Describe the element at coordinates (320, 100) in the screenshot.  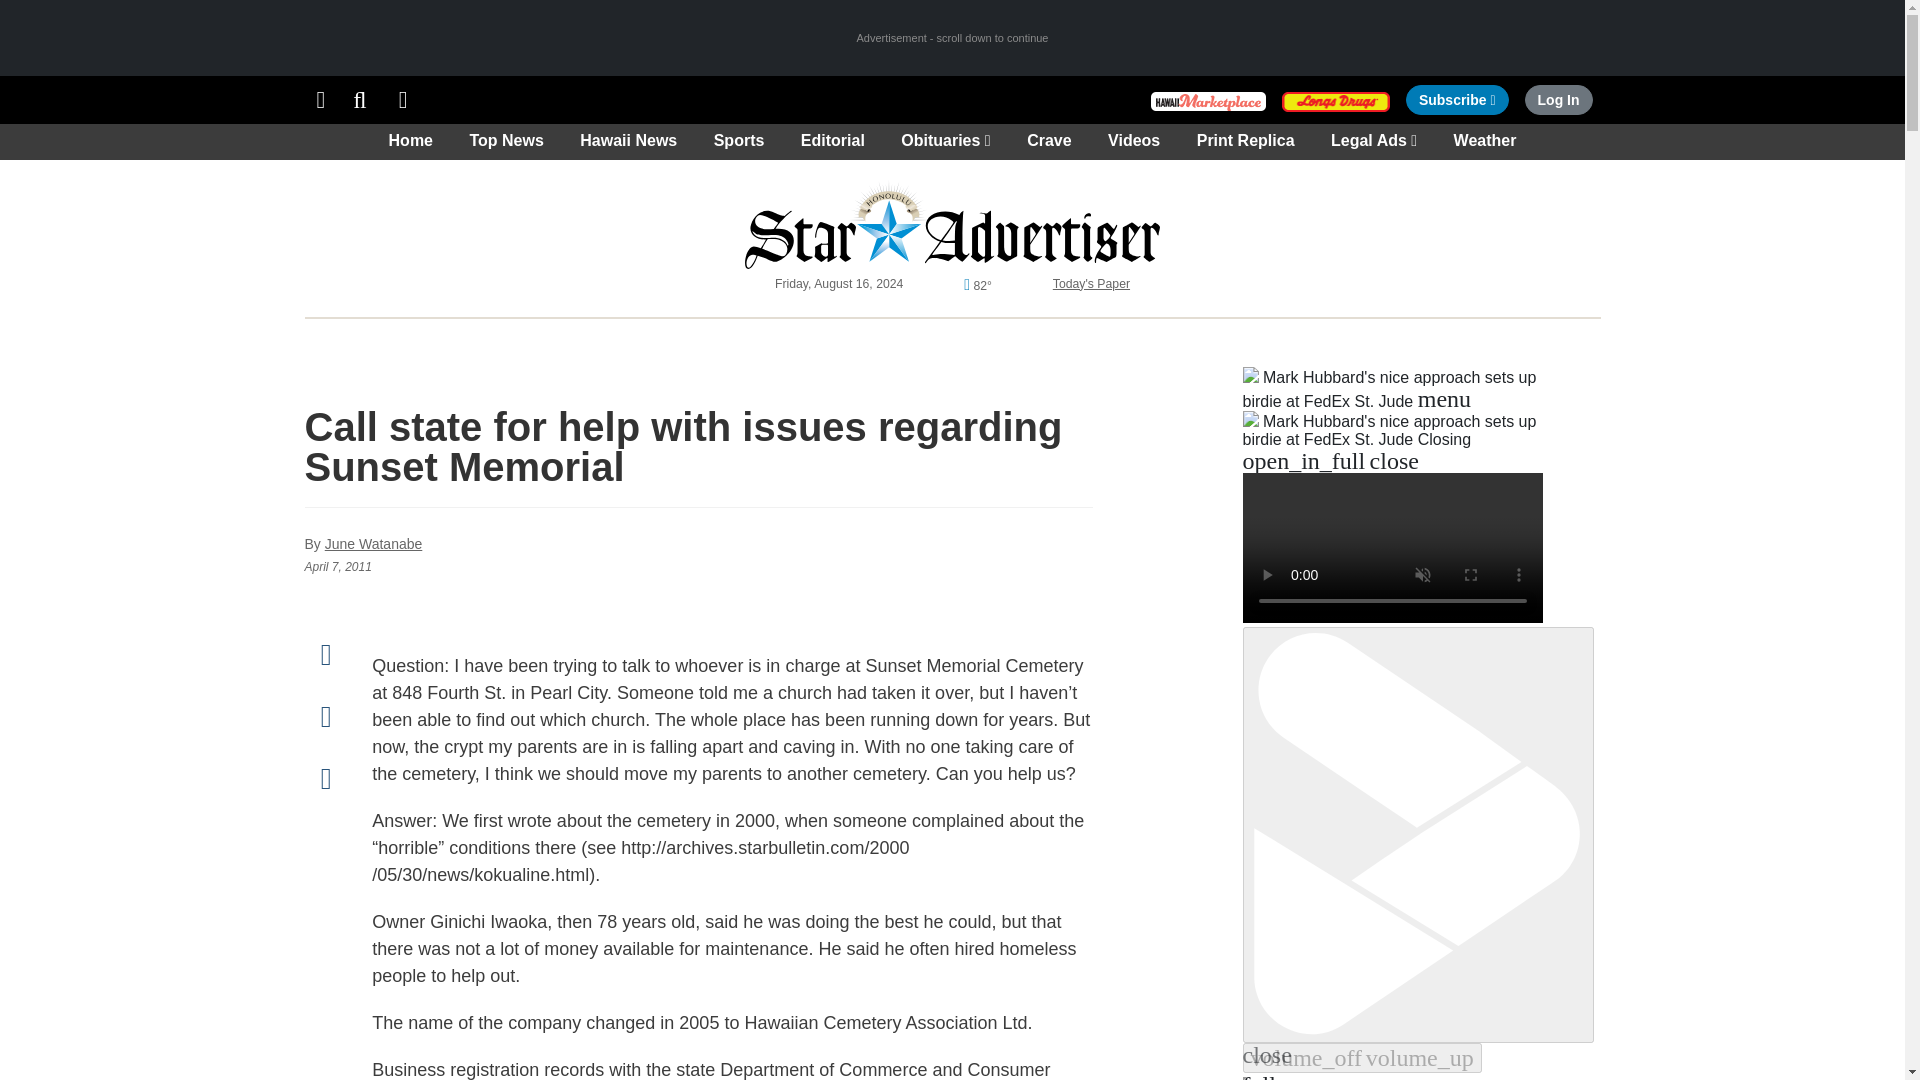
I see `Sections` at that location.